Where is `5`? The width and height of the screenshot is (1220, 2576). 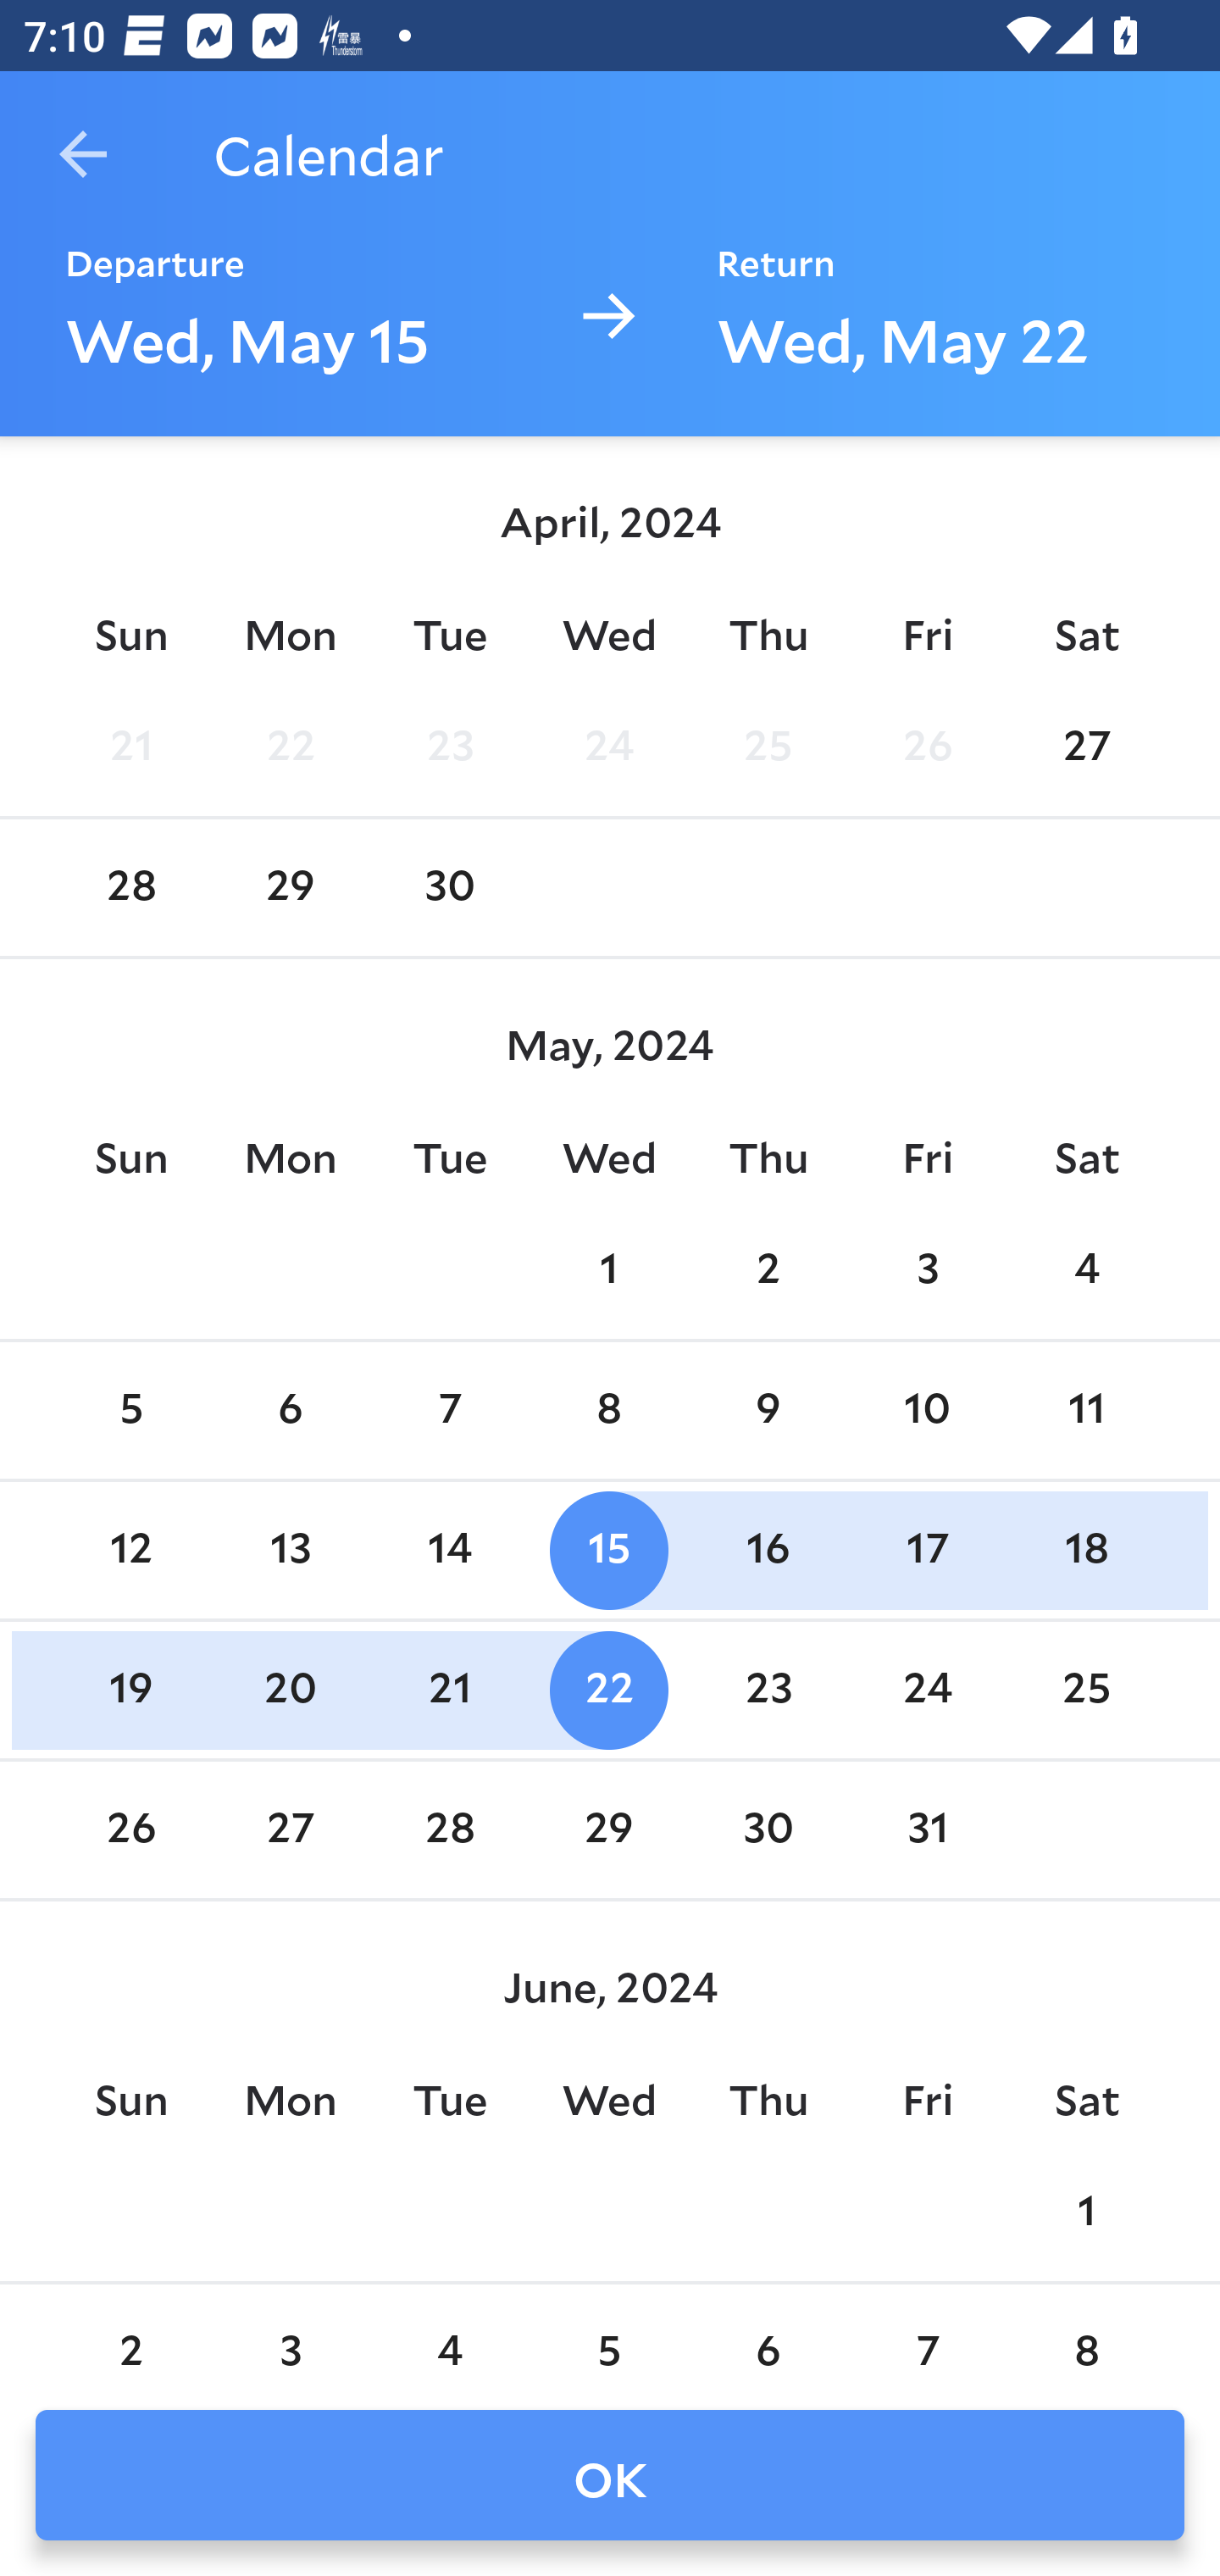
5 is located at coordinates (609, 2334).